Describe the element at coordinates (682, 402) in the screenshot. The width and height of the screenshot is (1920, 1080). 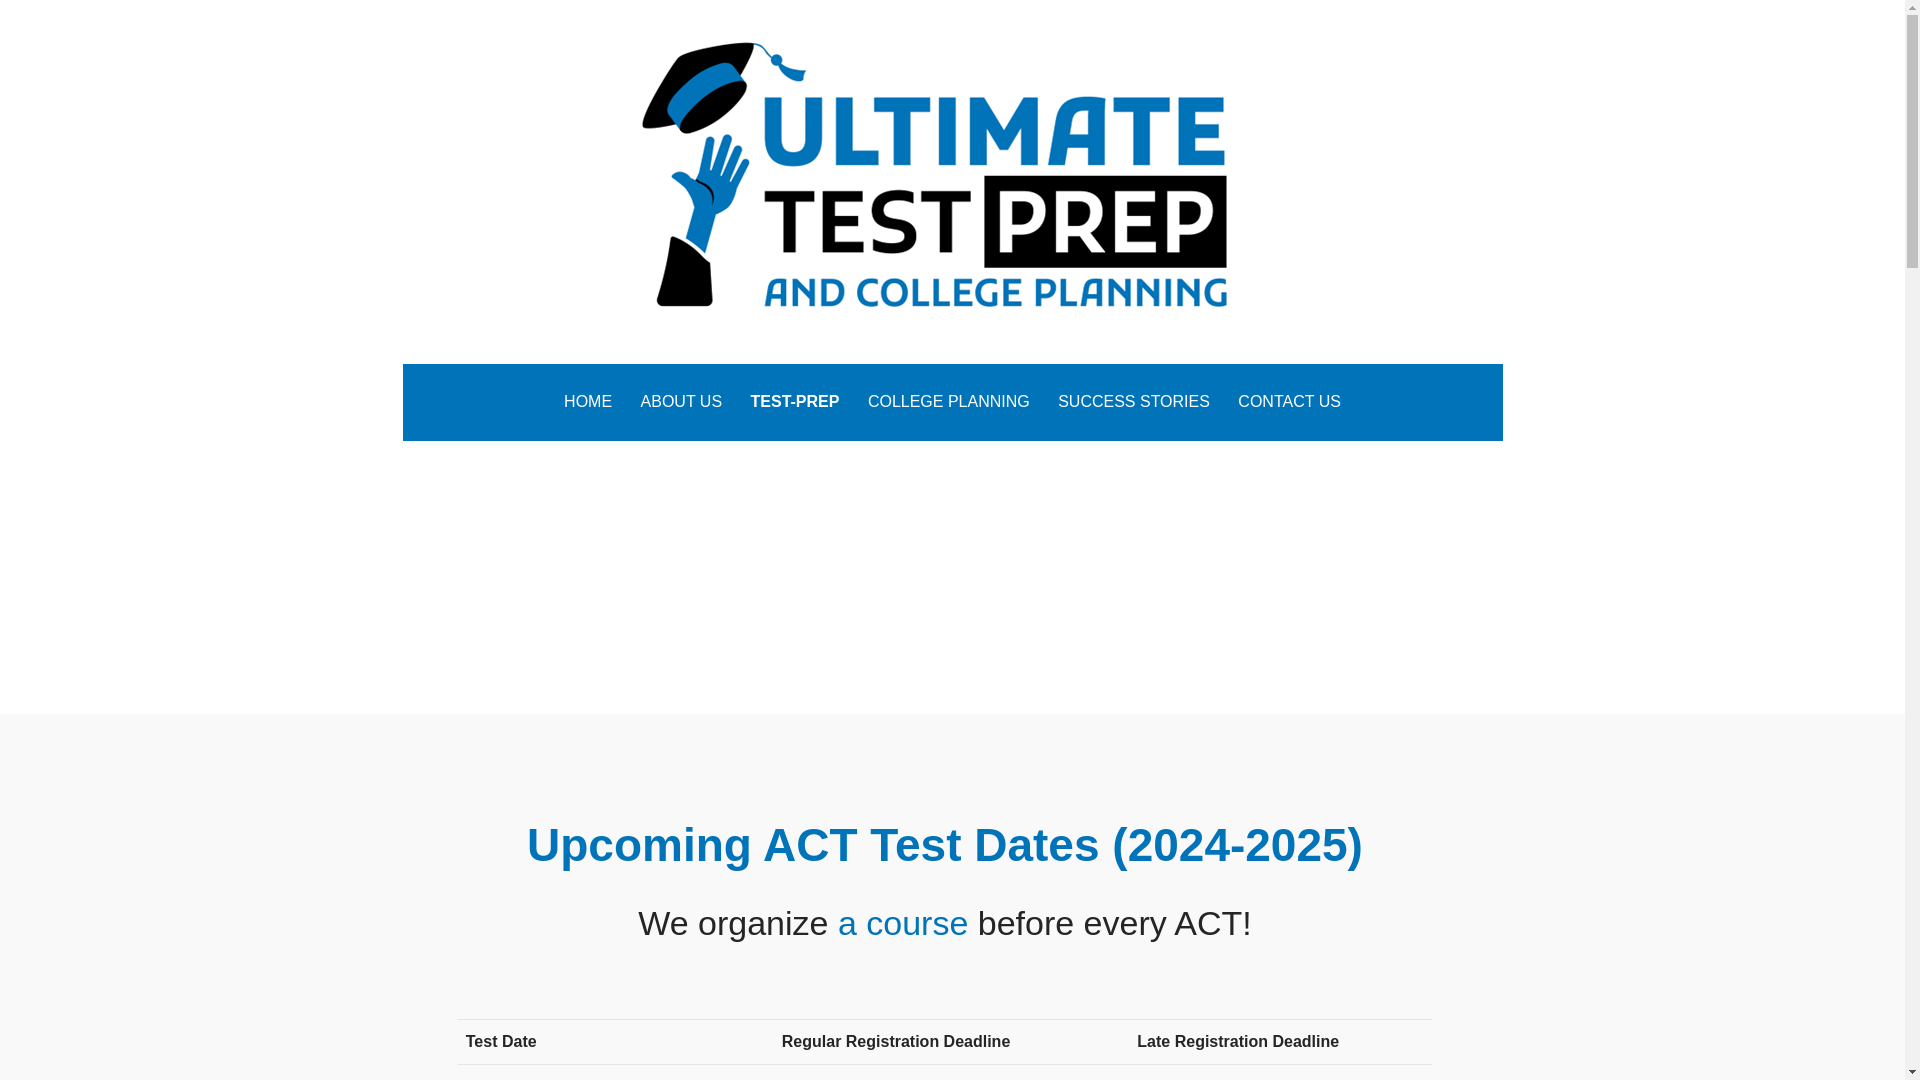
I see `ABOUT US` at that location.